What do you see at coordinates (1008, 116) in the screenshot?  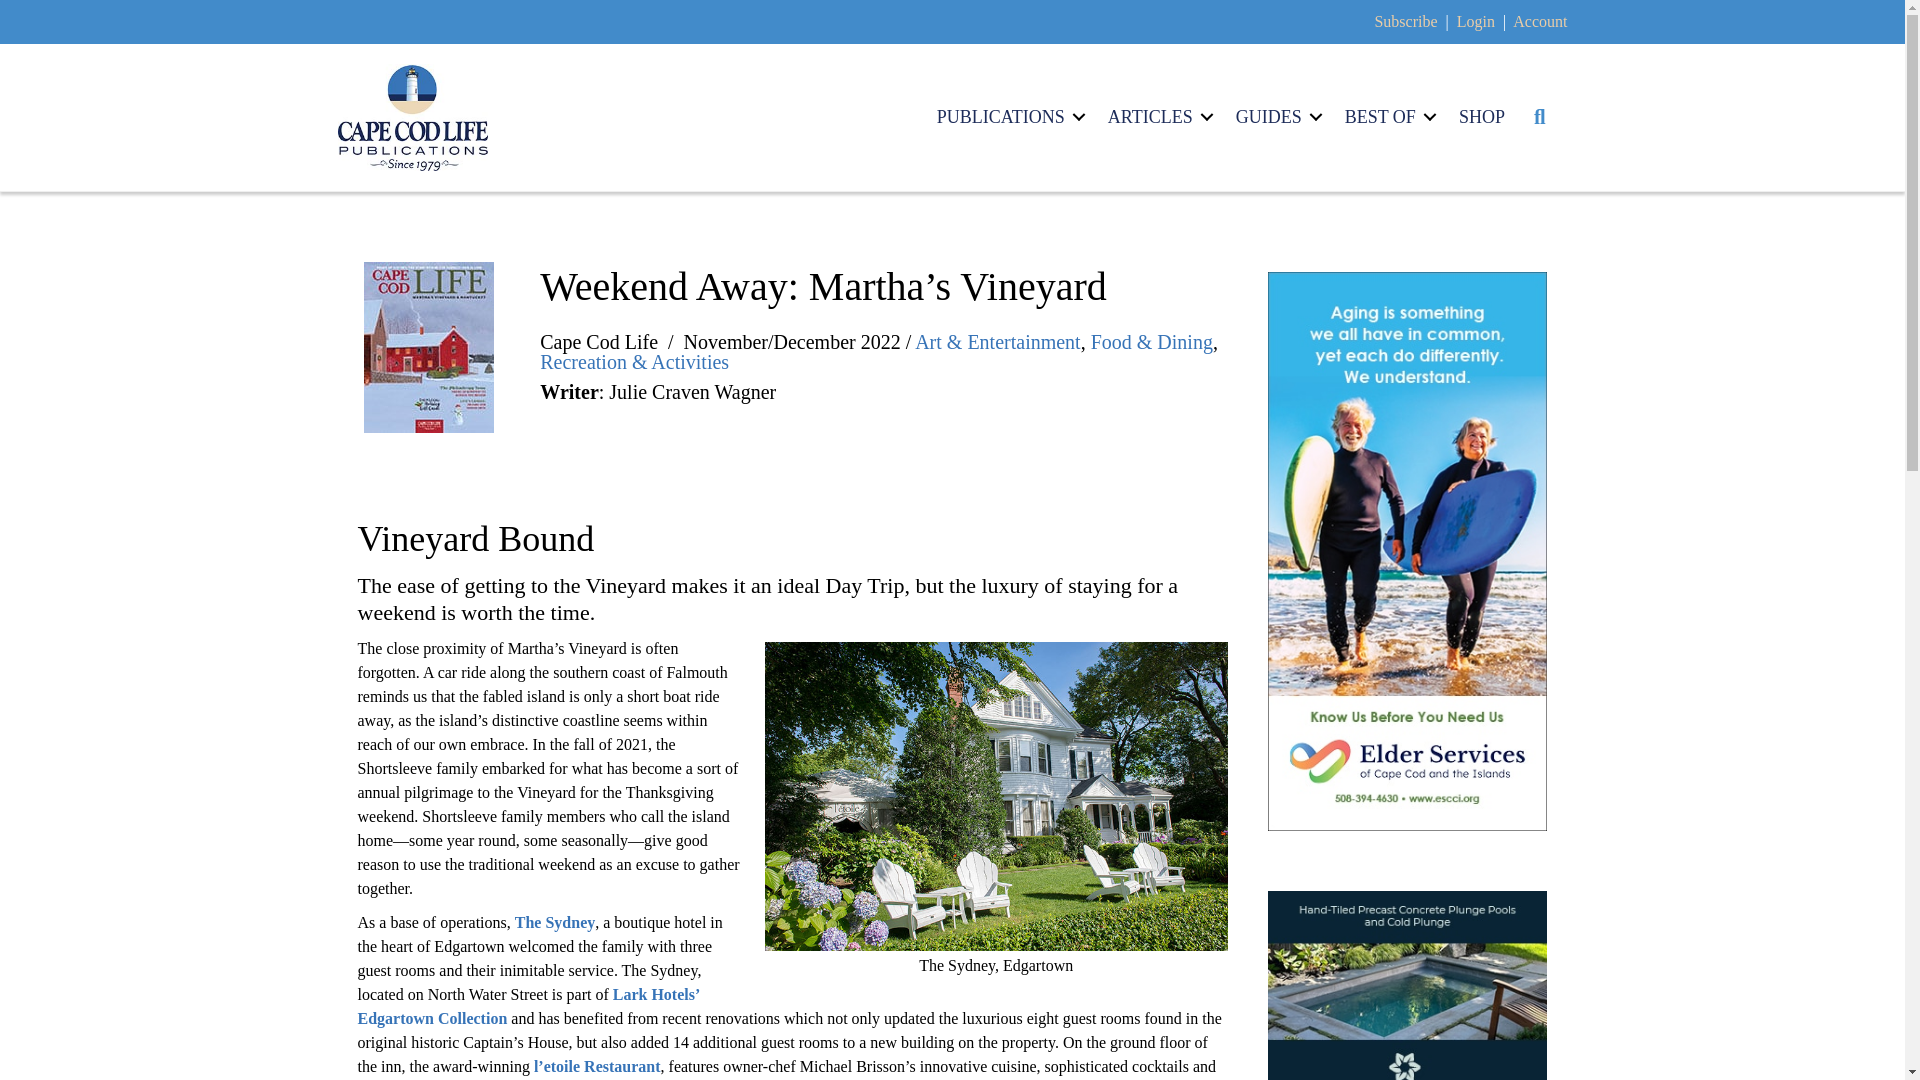 I see `PUBLICATIONS` at bounding box center [1008, 116].